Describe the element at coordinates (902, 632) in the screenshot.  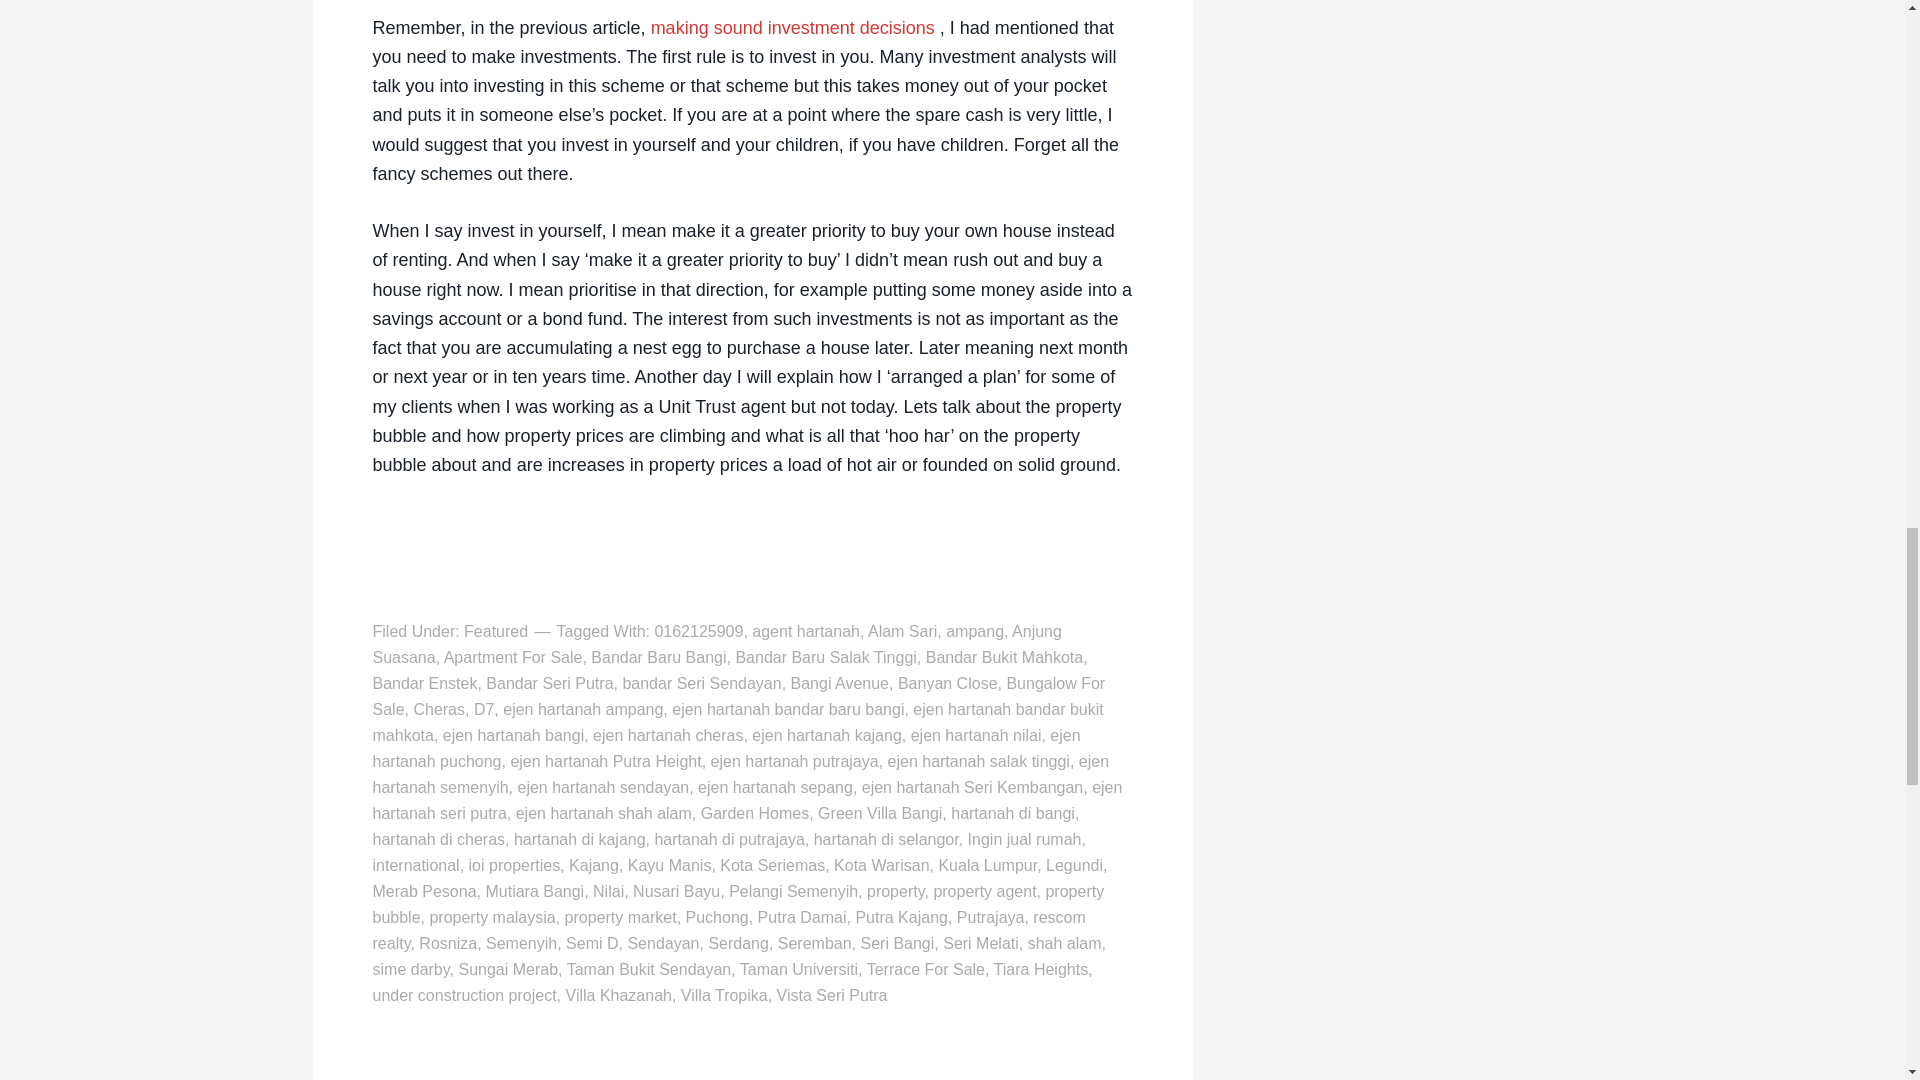
I see `Alam Sari` at that location.